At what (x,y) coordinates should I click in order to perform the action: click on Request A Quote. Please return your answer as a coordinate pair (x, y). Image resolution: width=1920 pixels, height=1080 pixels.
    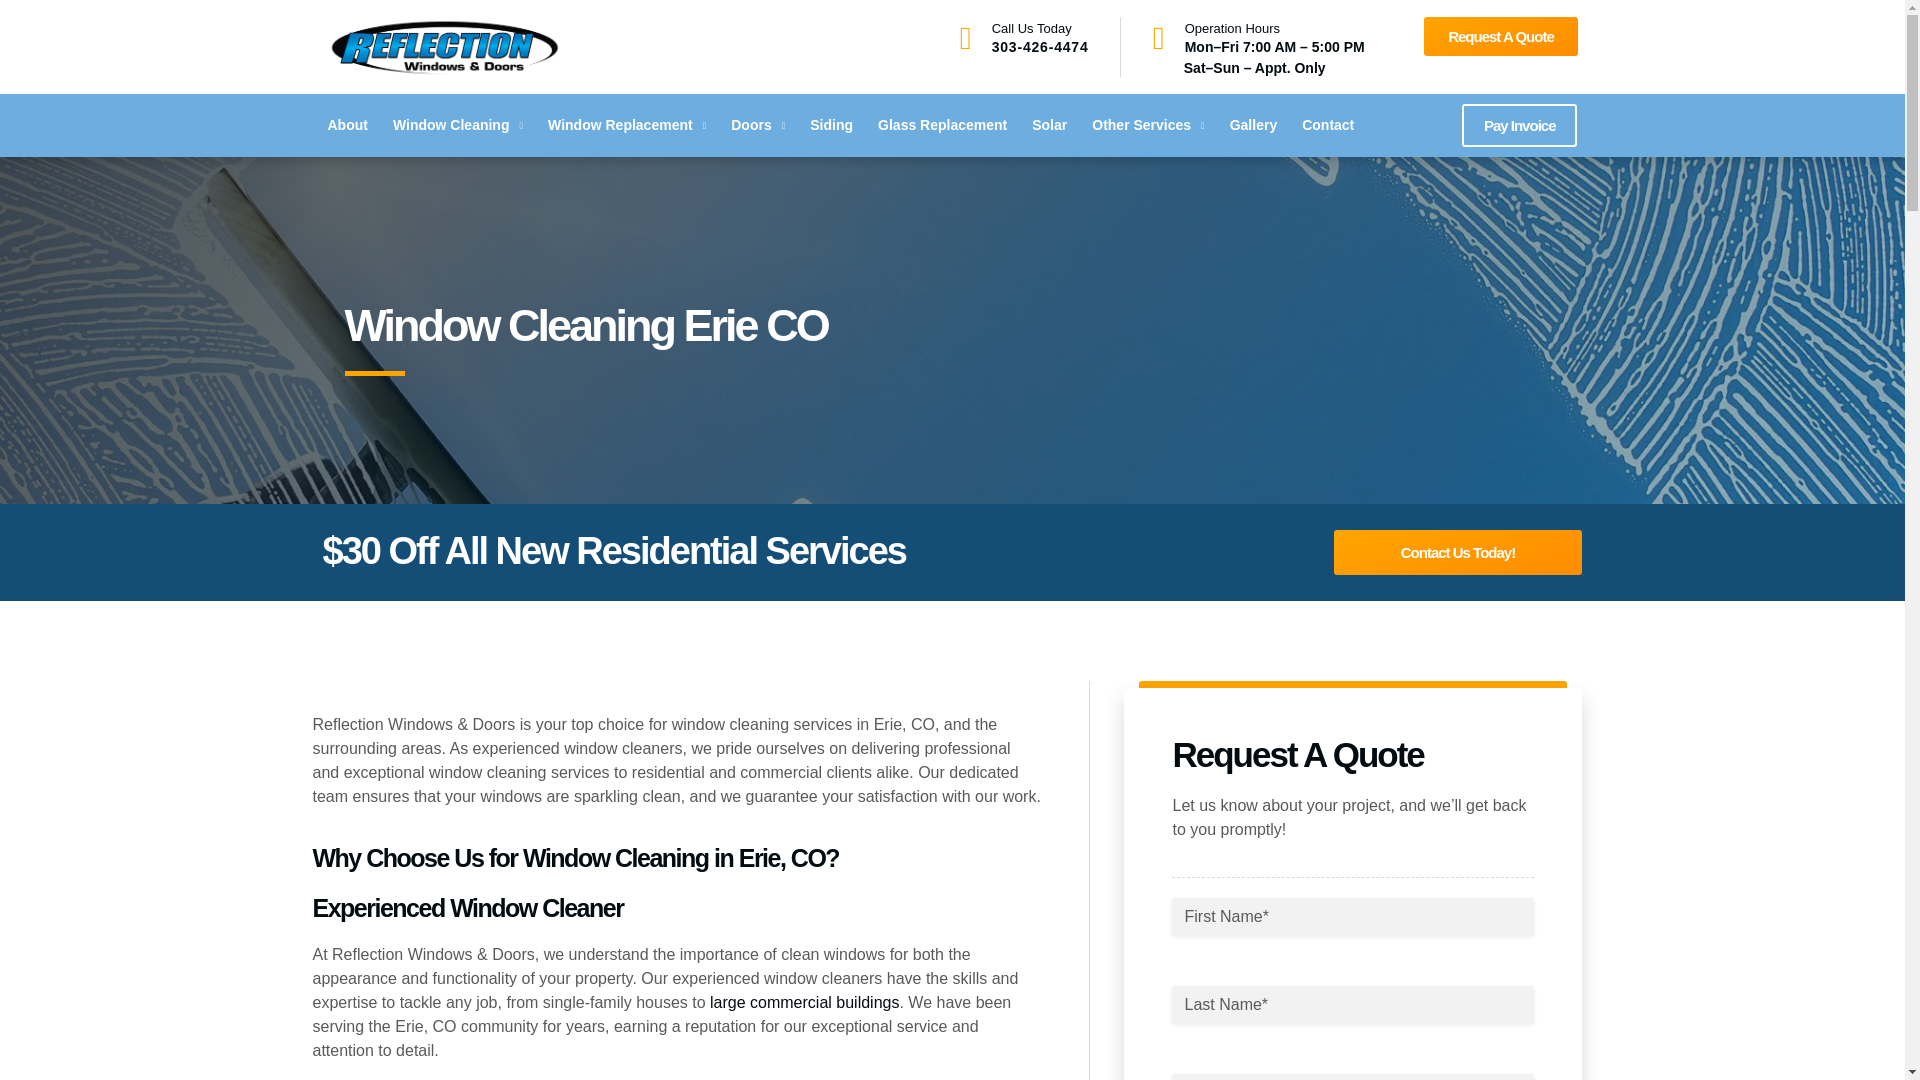
    Looking at the image, I should click on (1501, 36).